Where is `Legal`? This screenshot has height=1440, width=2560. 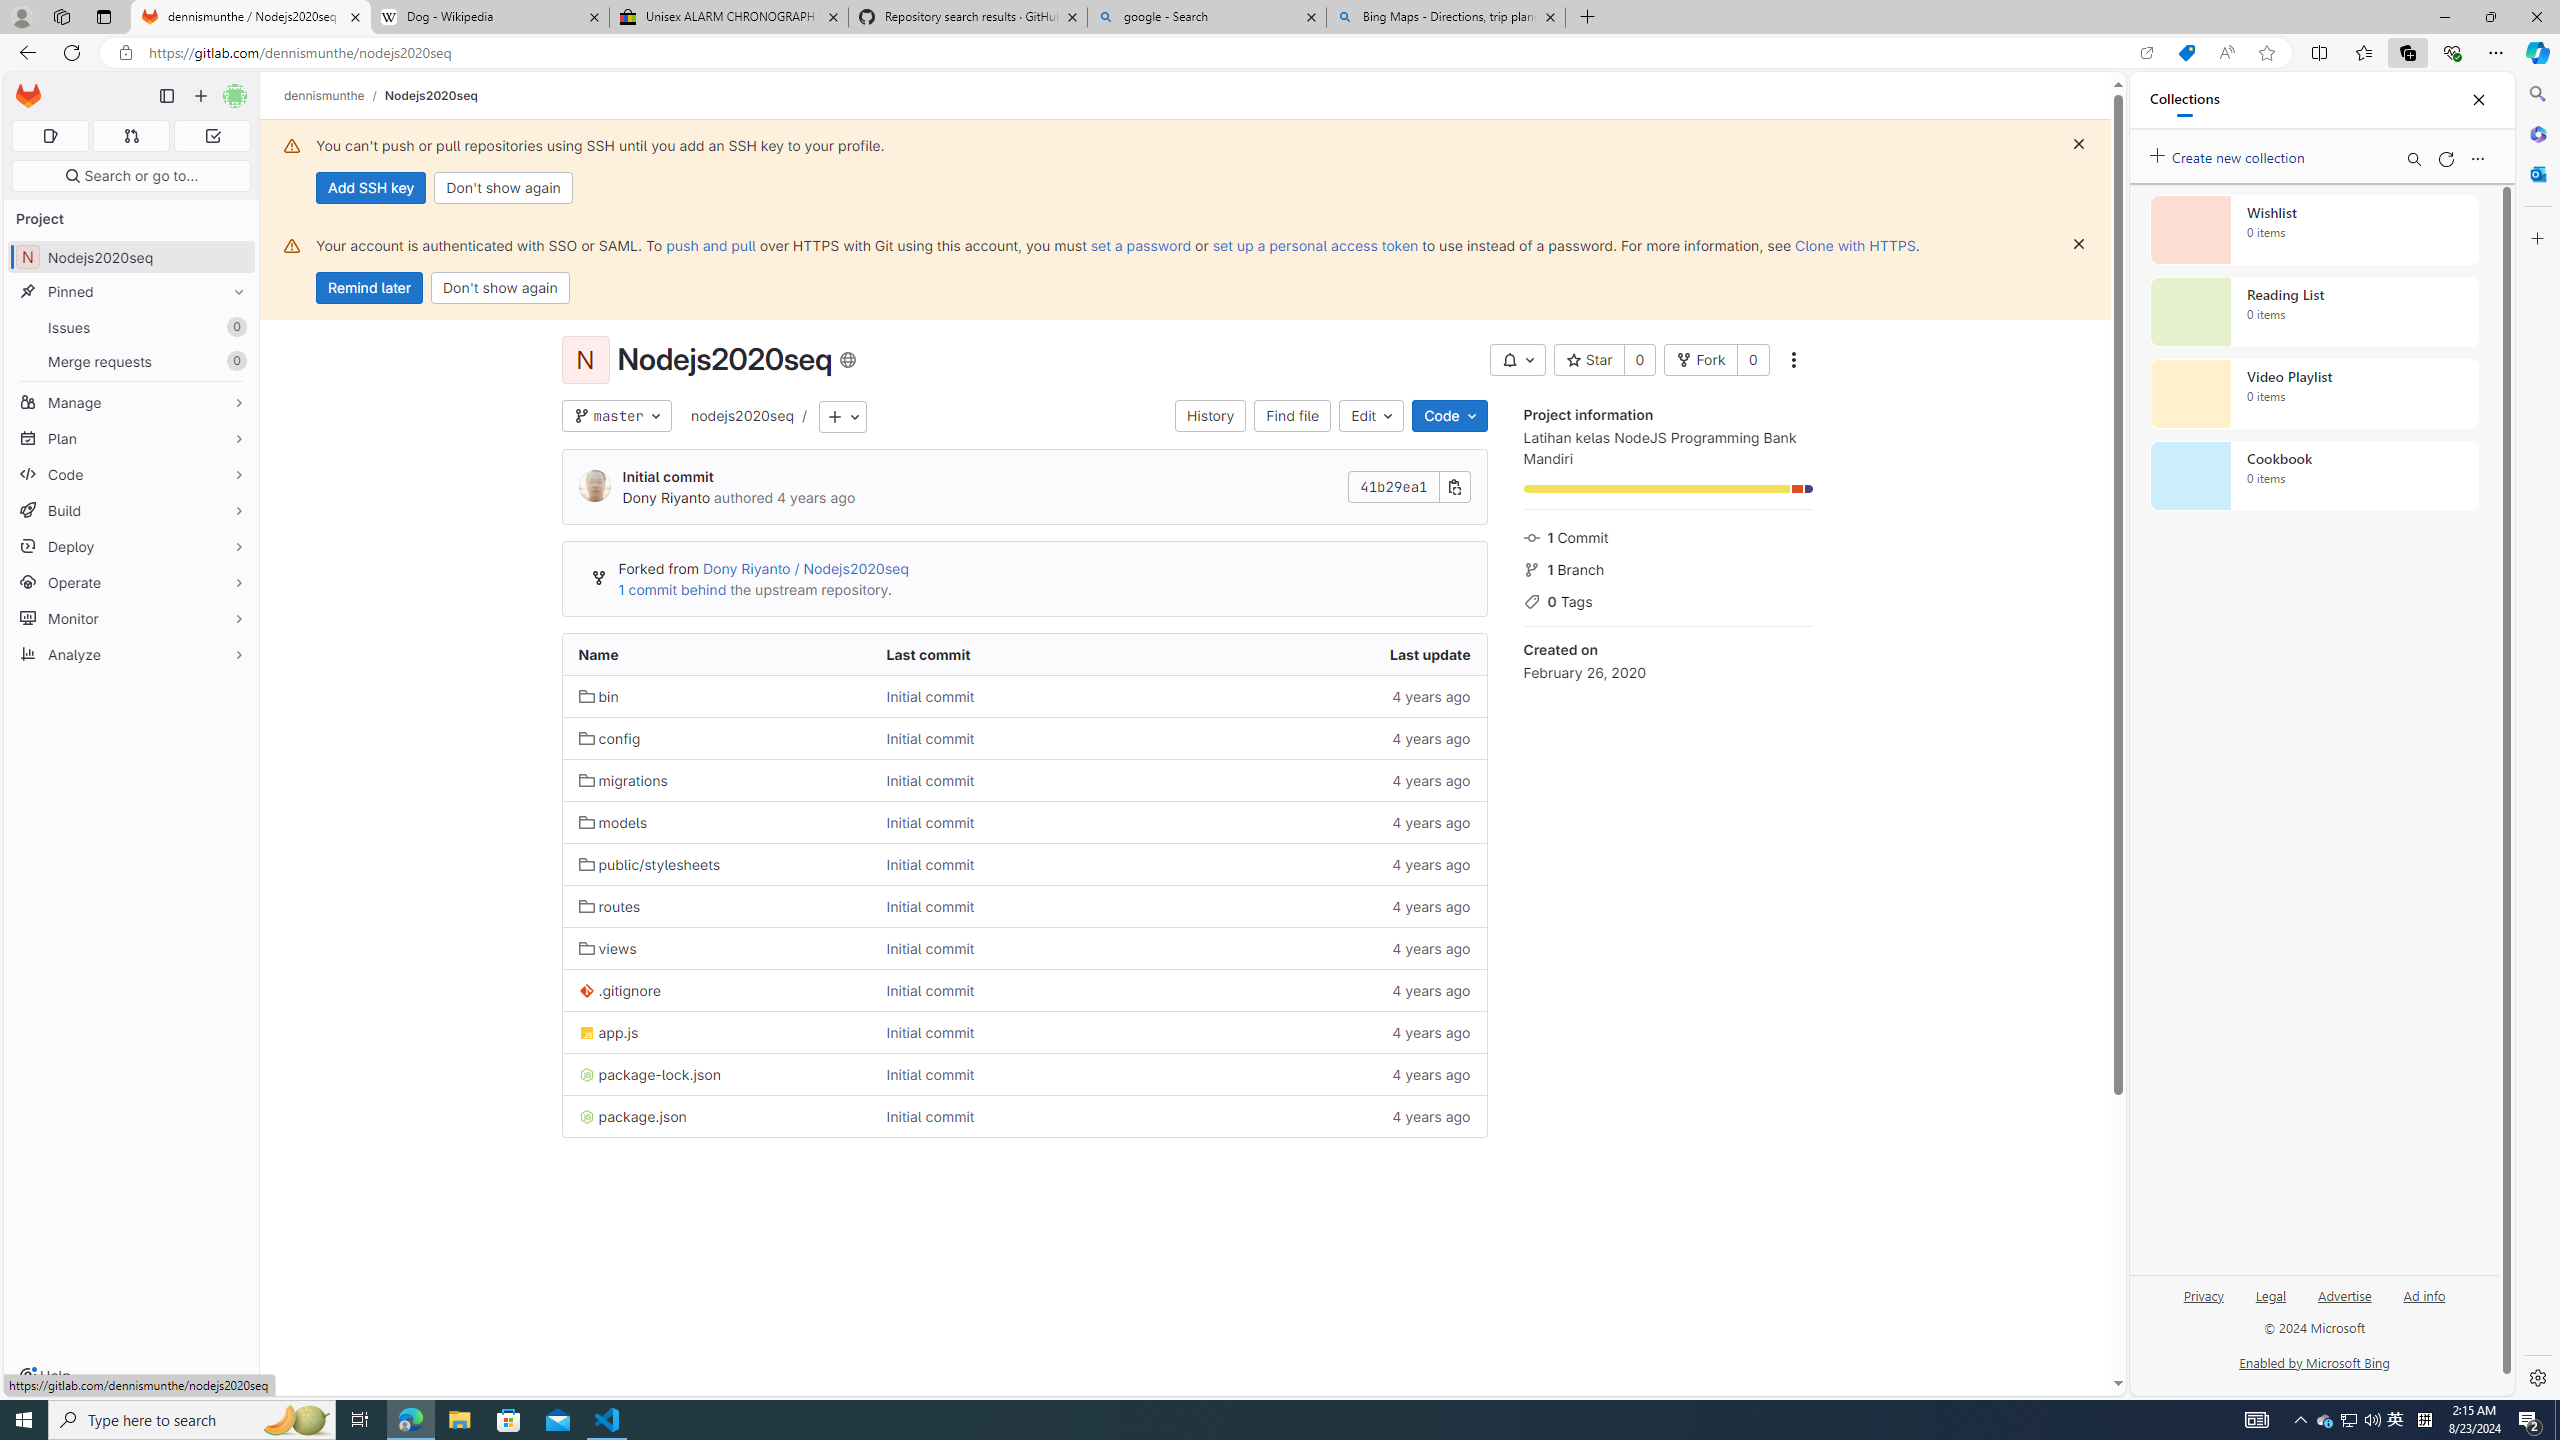
Legal is located at coordinates (2272, 1304).